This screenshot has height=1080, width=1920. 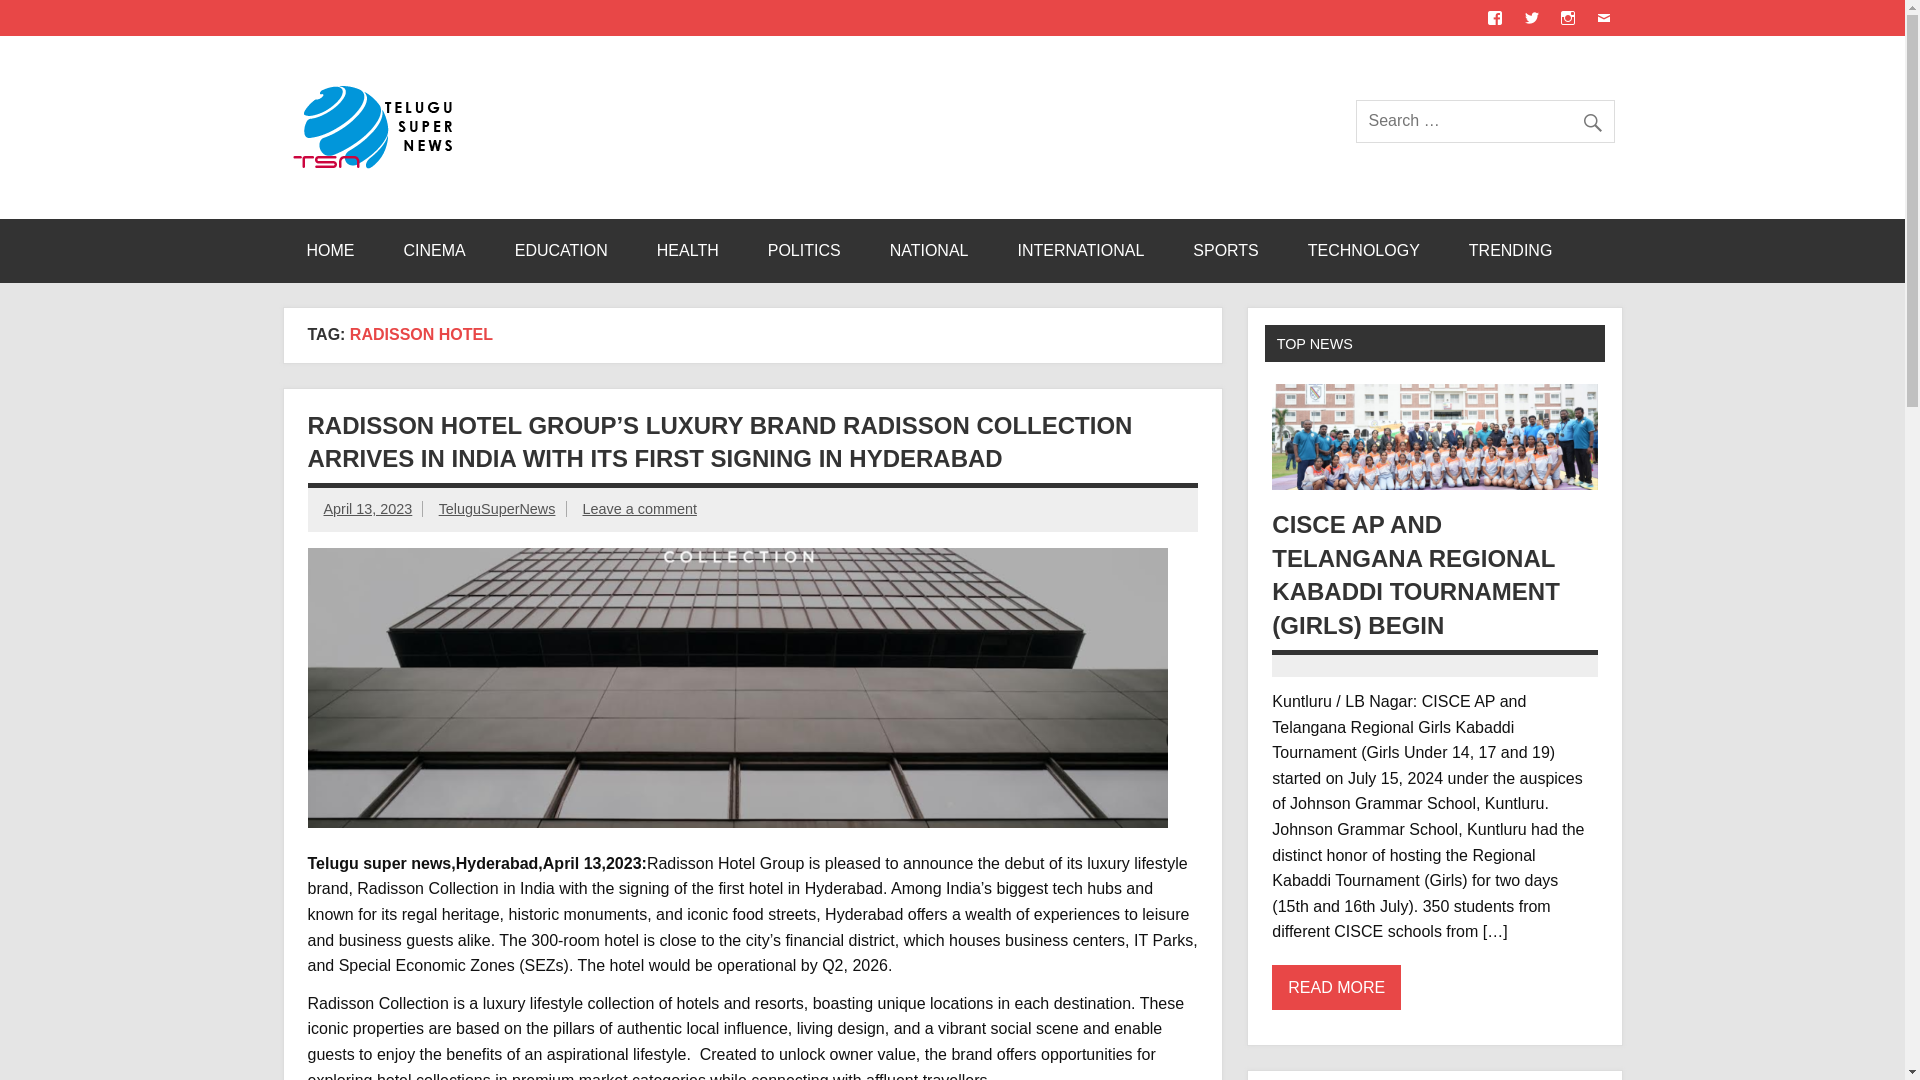 I want to click on View all posts by TeluguSuperNews, so click(x=498, y=509).